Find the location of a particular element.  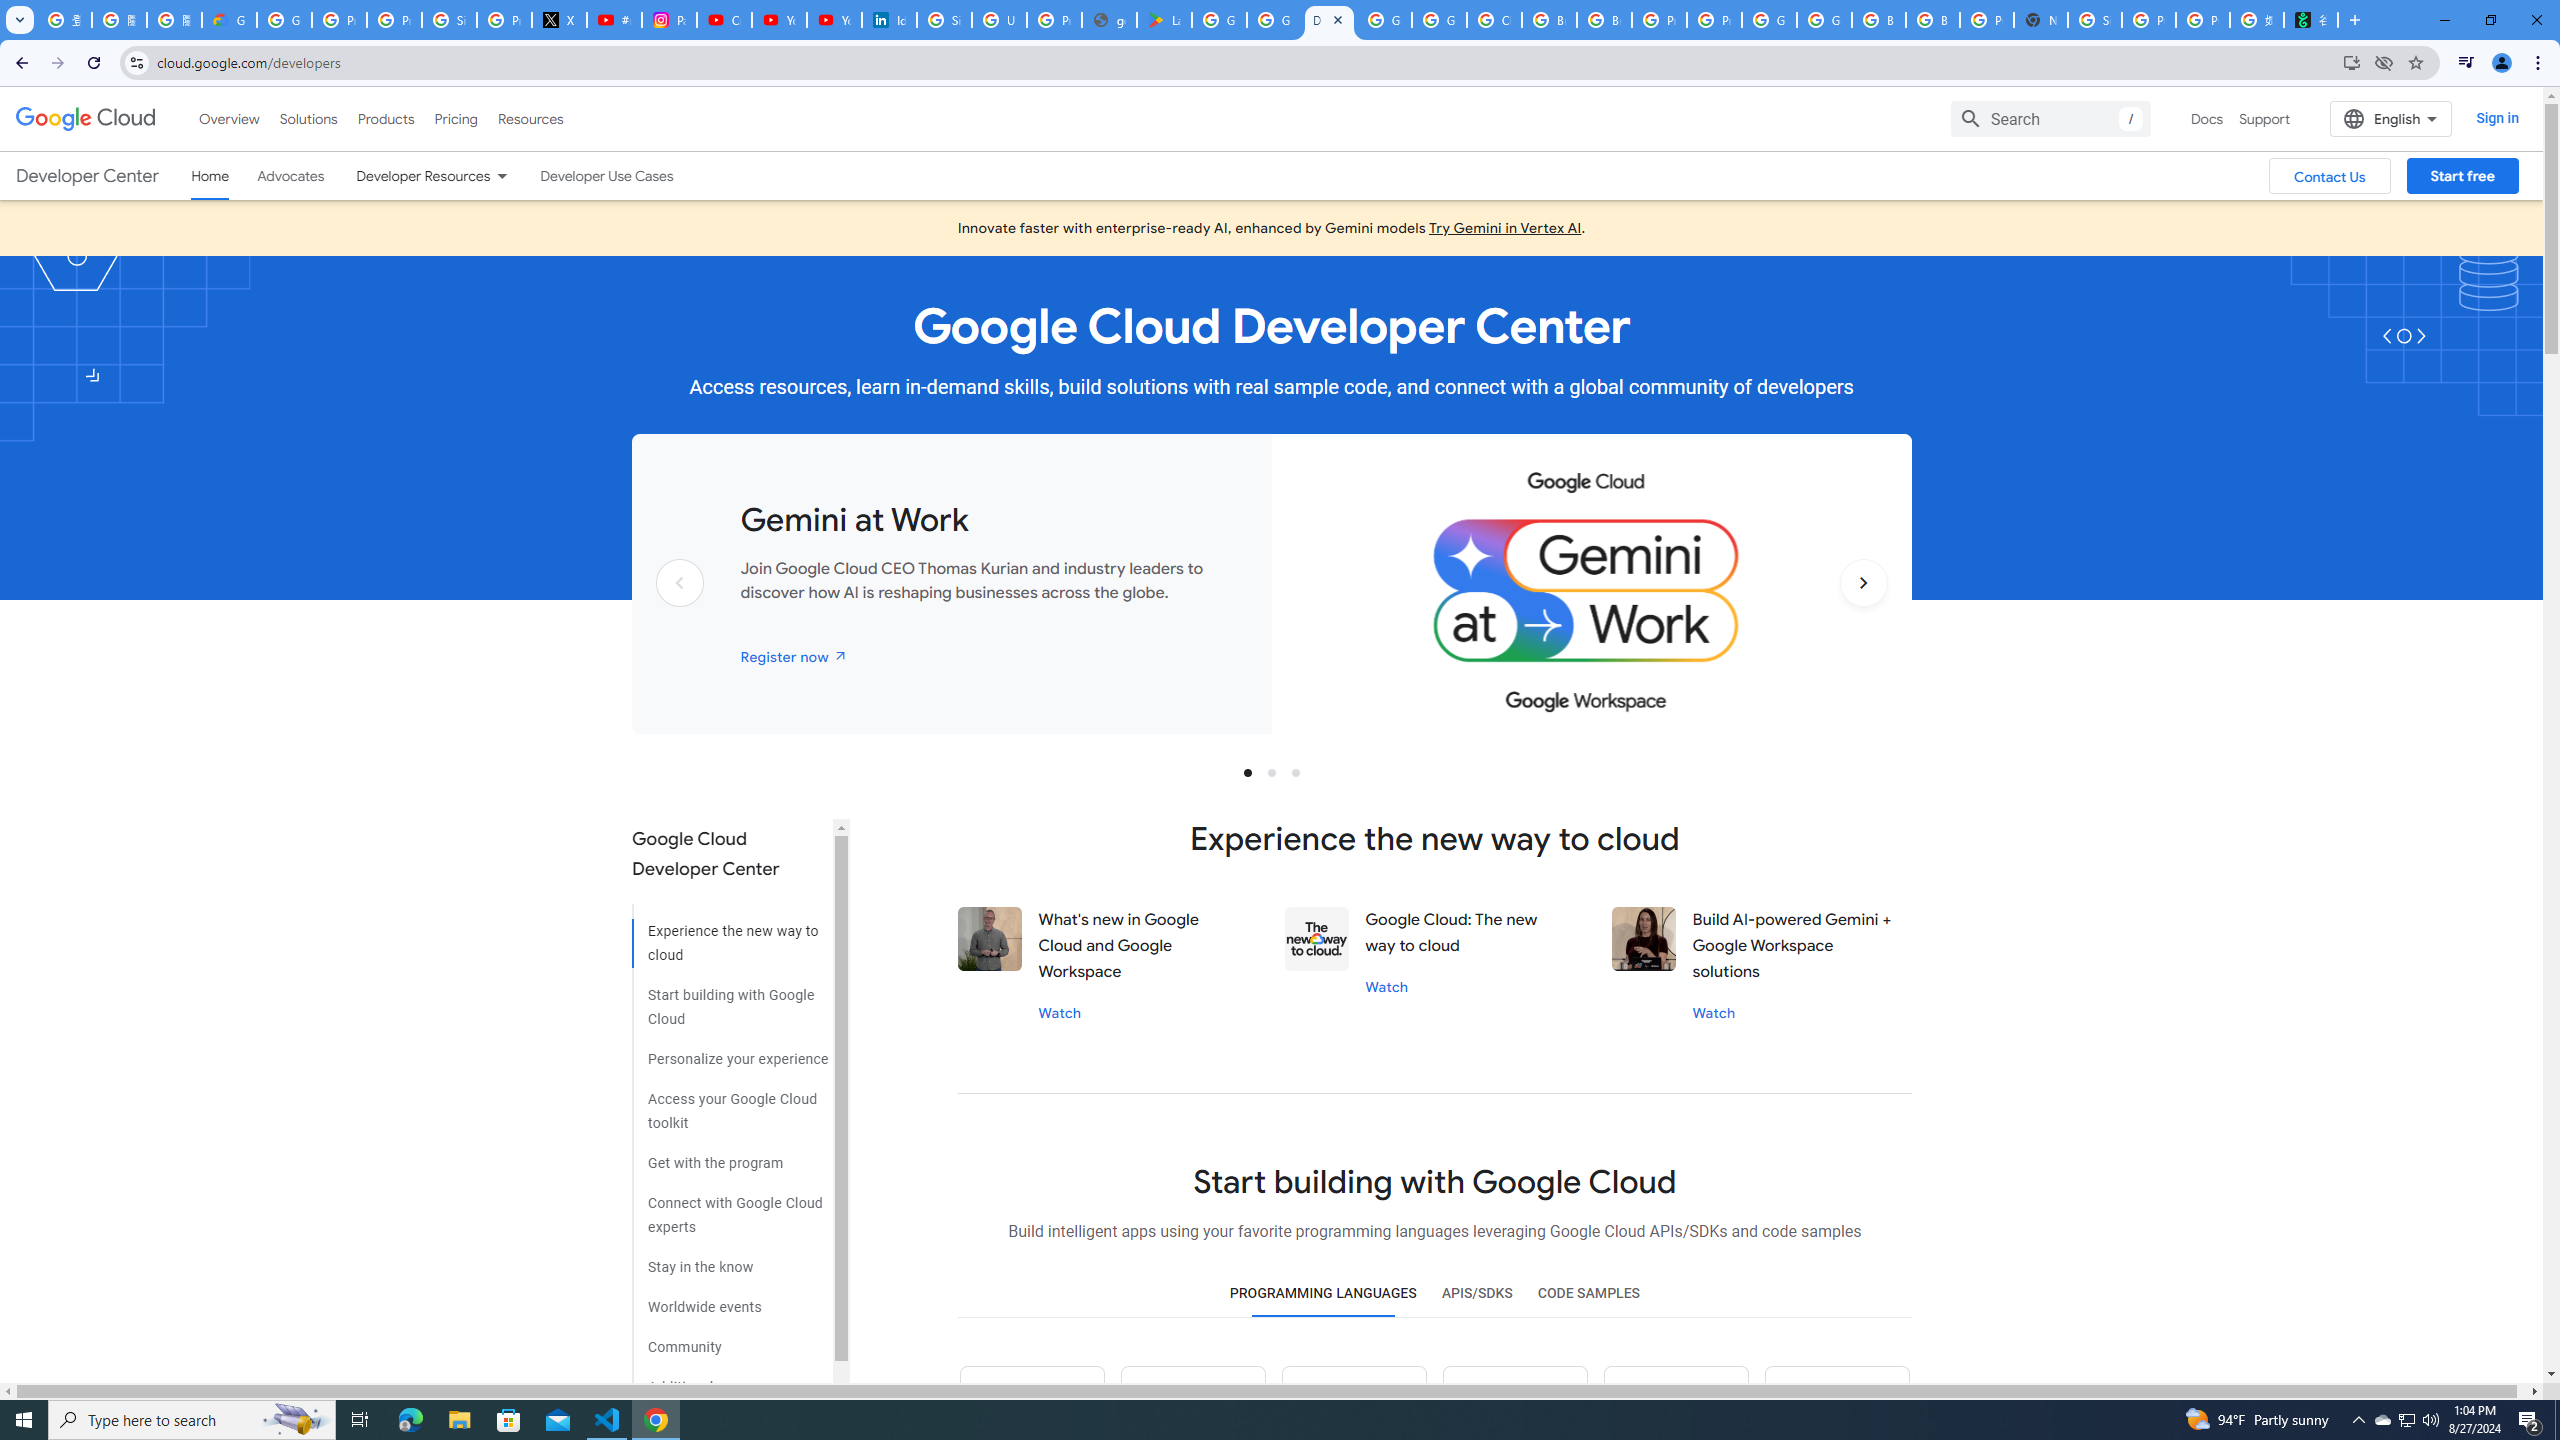

#nbabasketballhighlights - YouTube is located at coordinates (614, 20).